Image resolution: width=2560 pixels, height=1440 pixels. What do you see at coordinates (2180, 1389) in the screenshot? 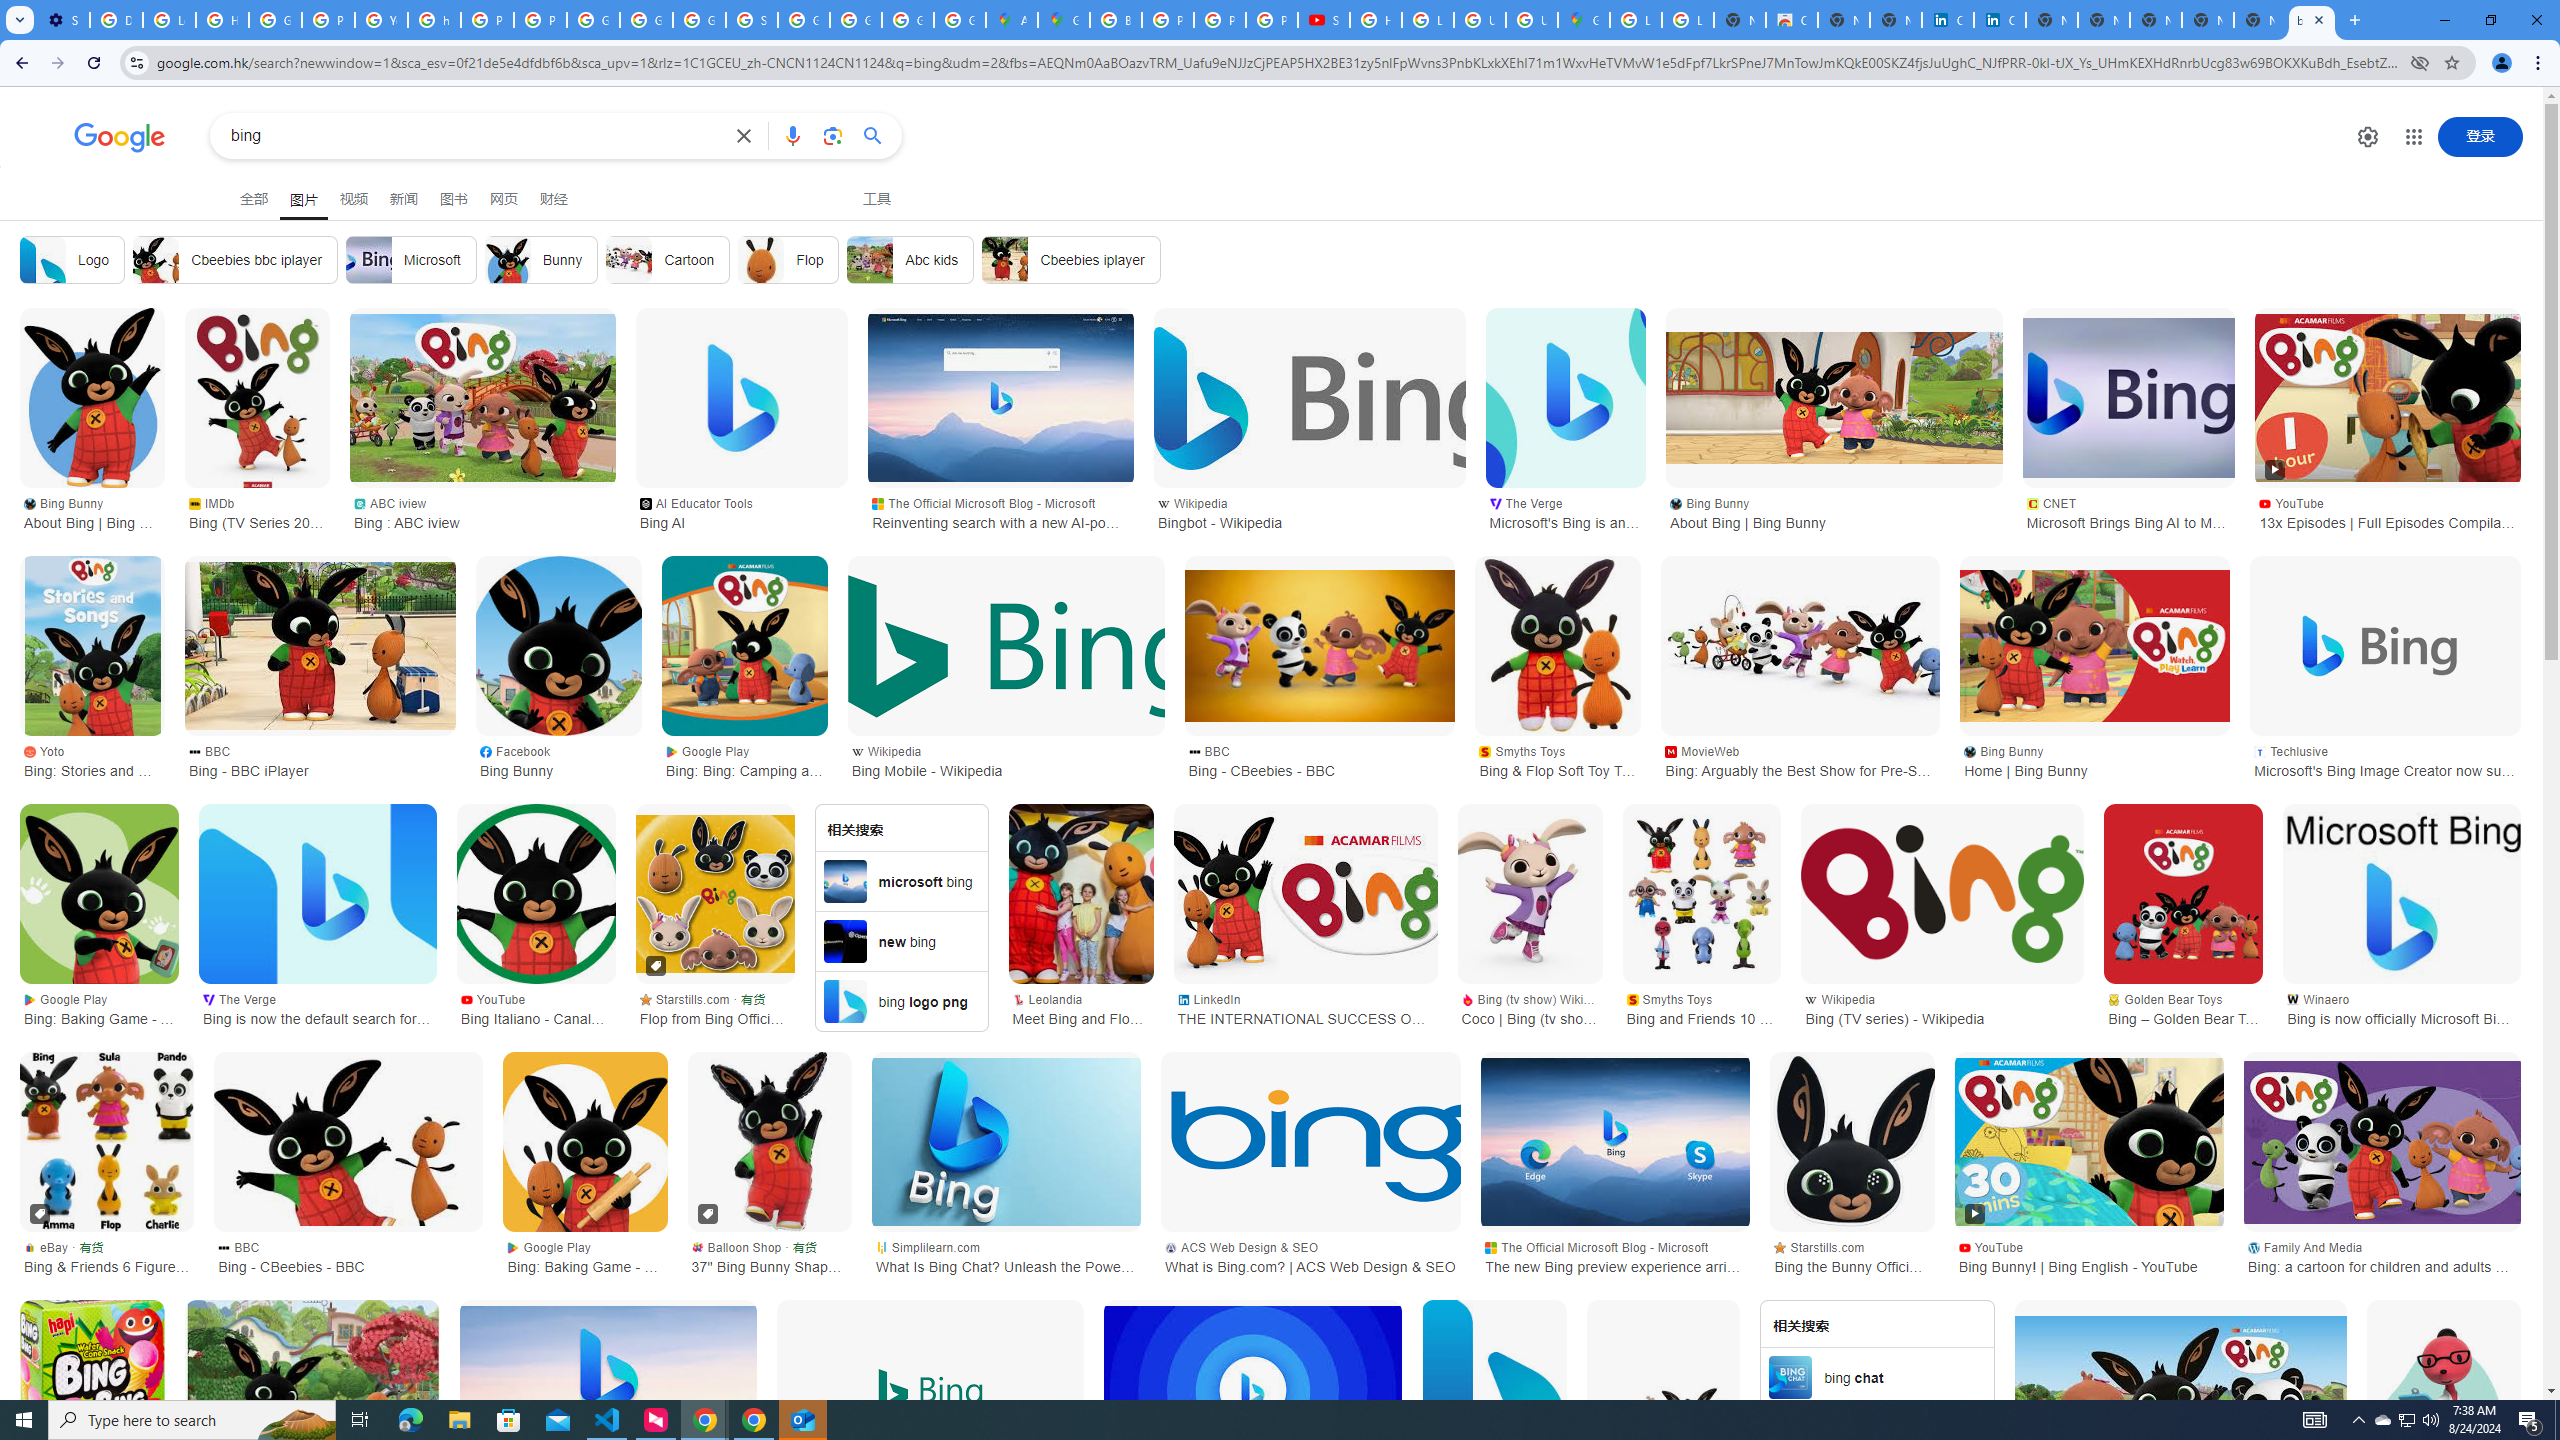
I see `Bing Bunny` at bounding box center [2180, 1389].